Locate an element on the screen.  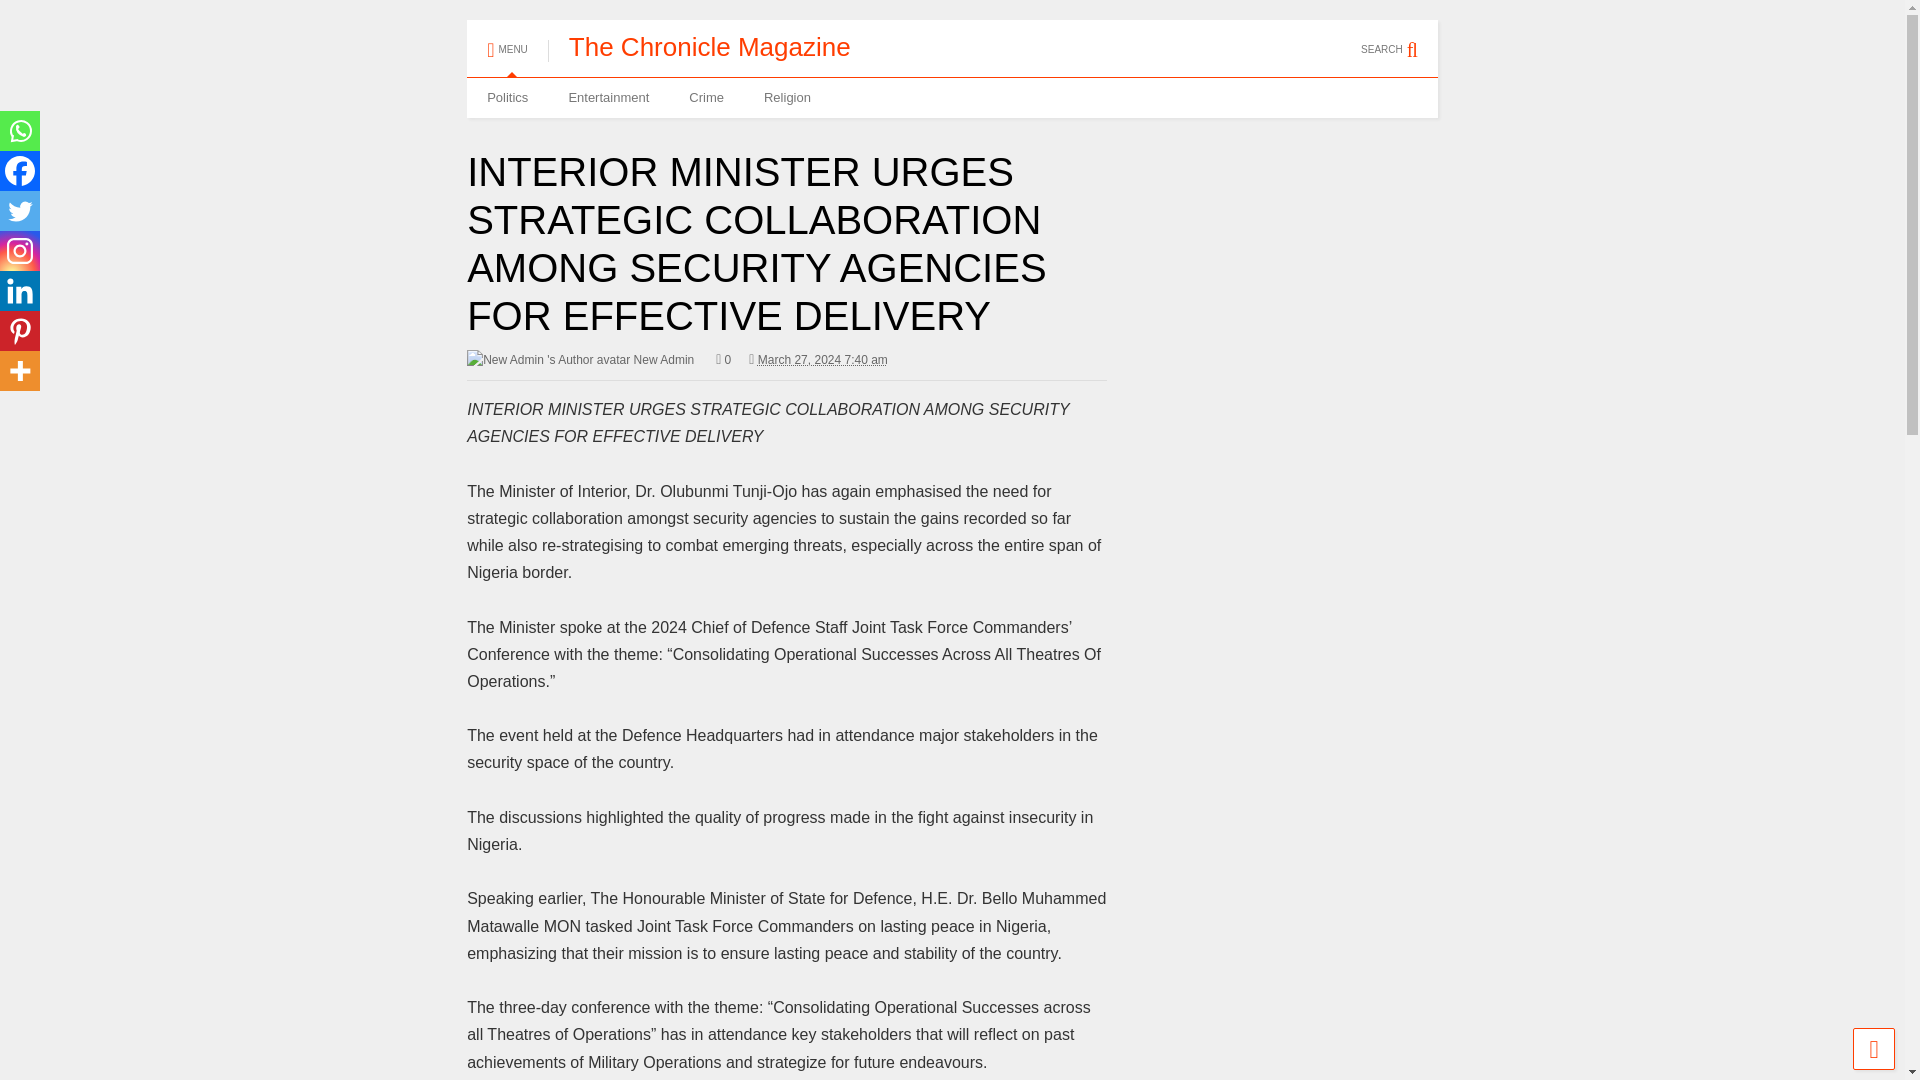
Religion is located at coordinates (788, 97).